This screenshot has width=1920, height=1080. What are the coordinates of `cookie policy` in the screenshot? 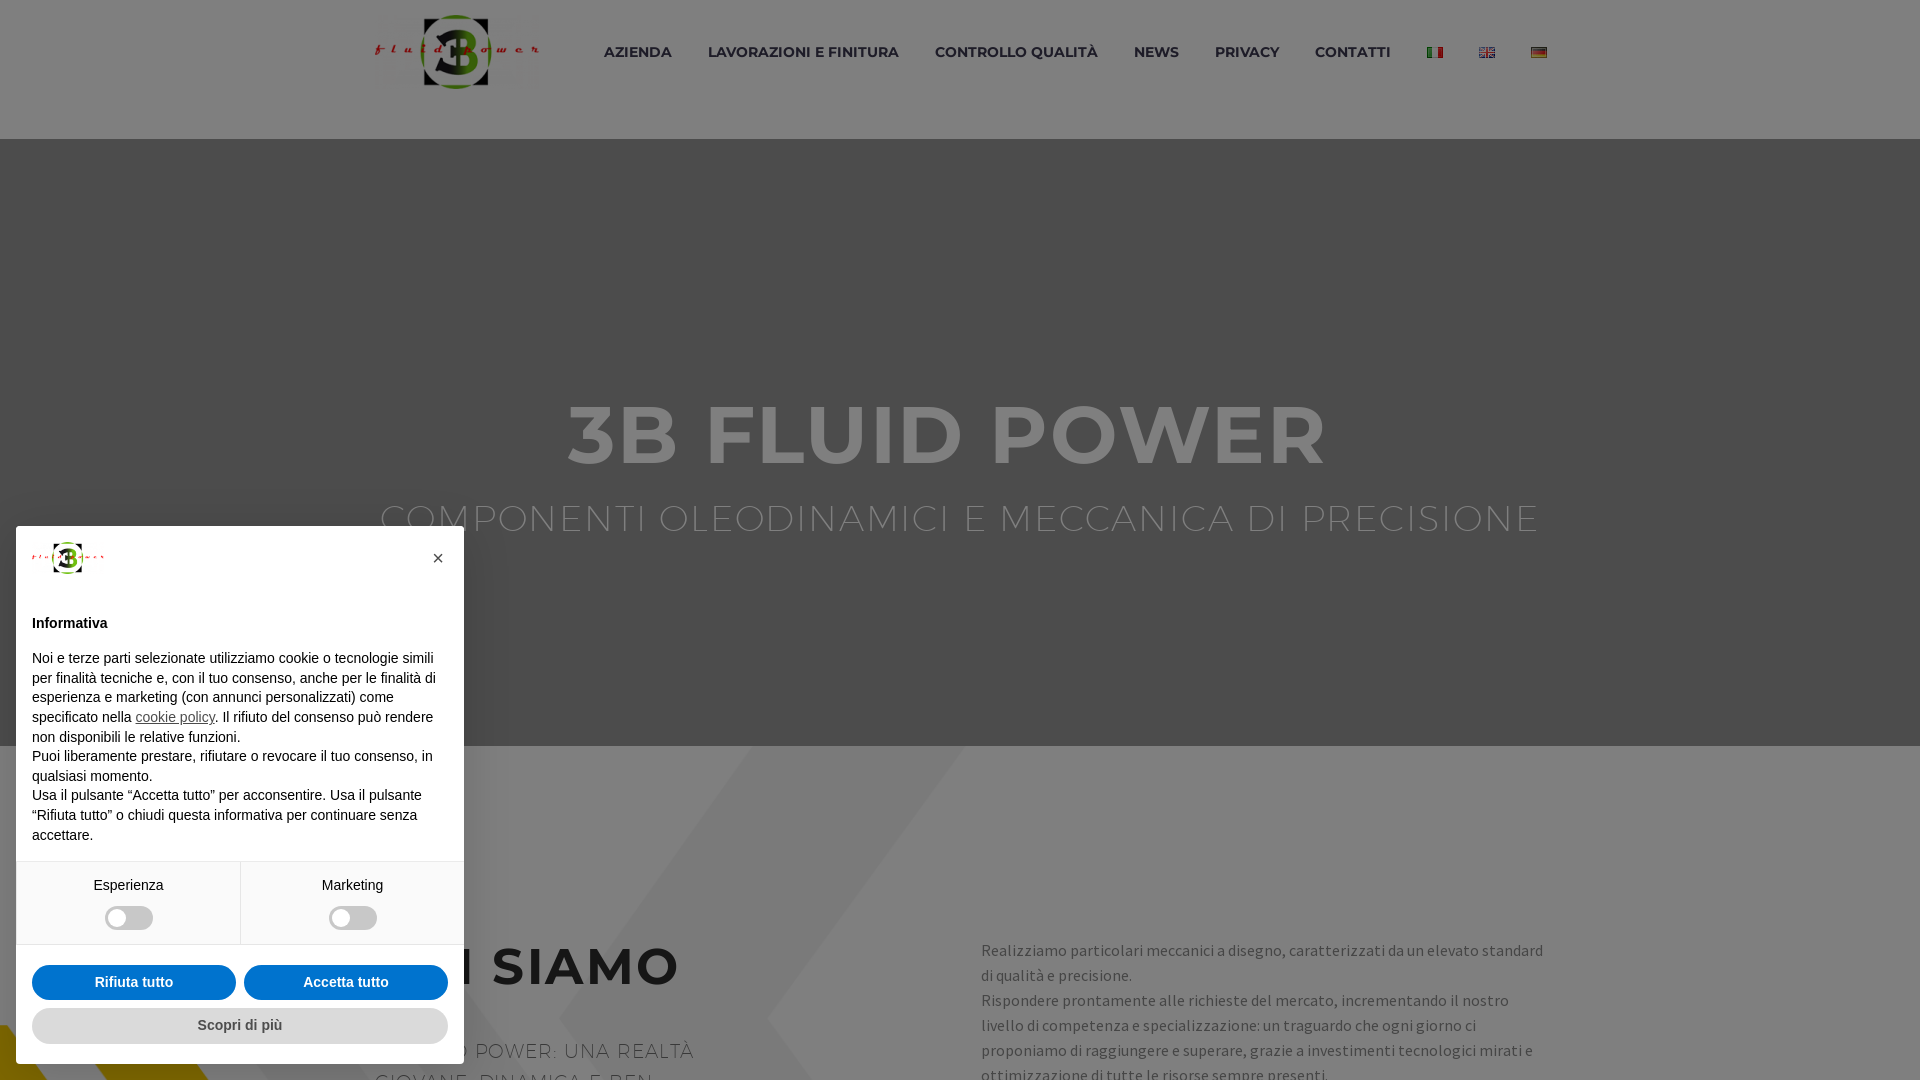 It's located at (176, 717).